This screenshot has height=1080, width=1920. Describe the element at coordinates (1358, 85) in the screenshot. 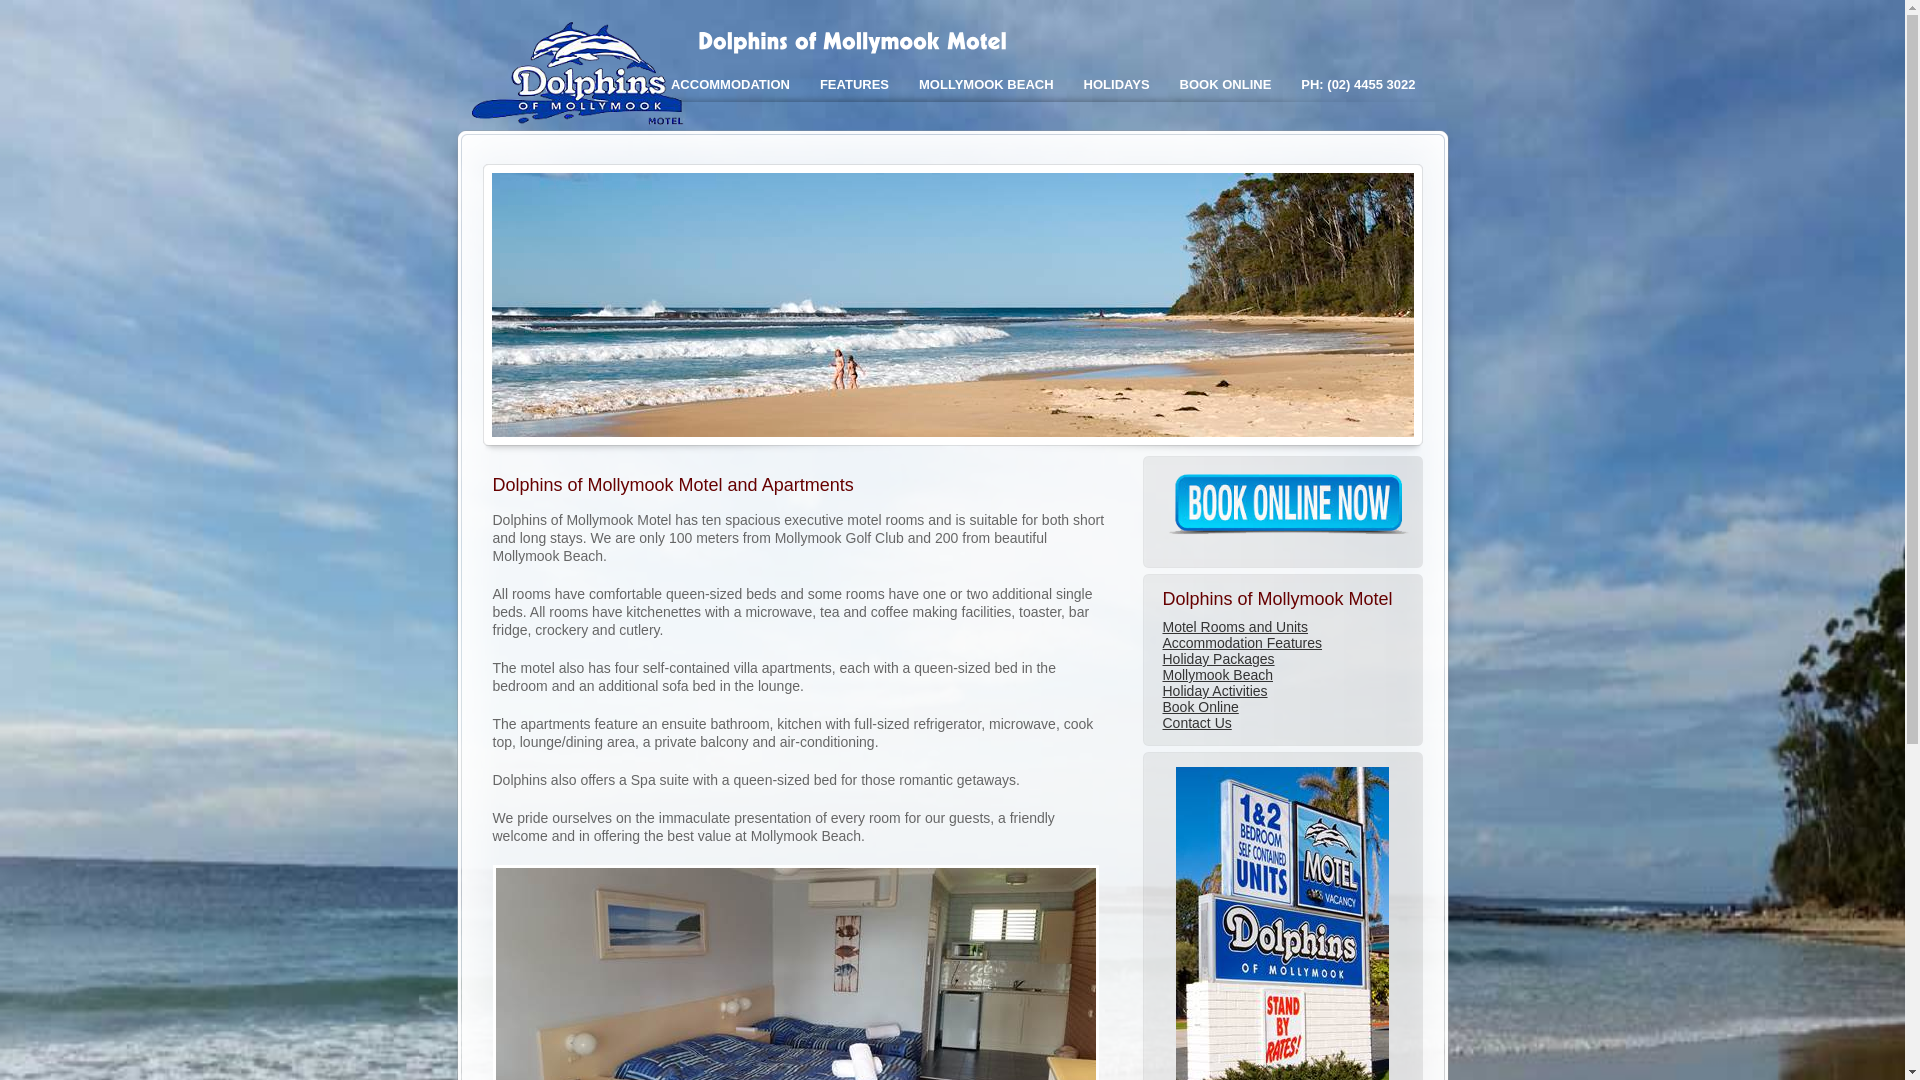

I see `PH: (02) 4455 3022` at that location.